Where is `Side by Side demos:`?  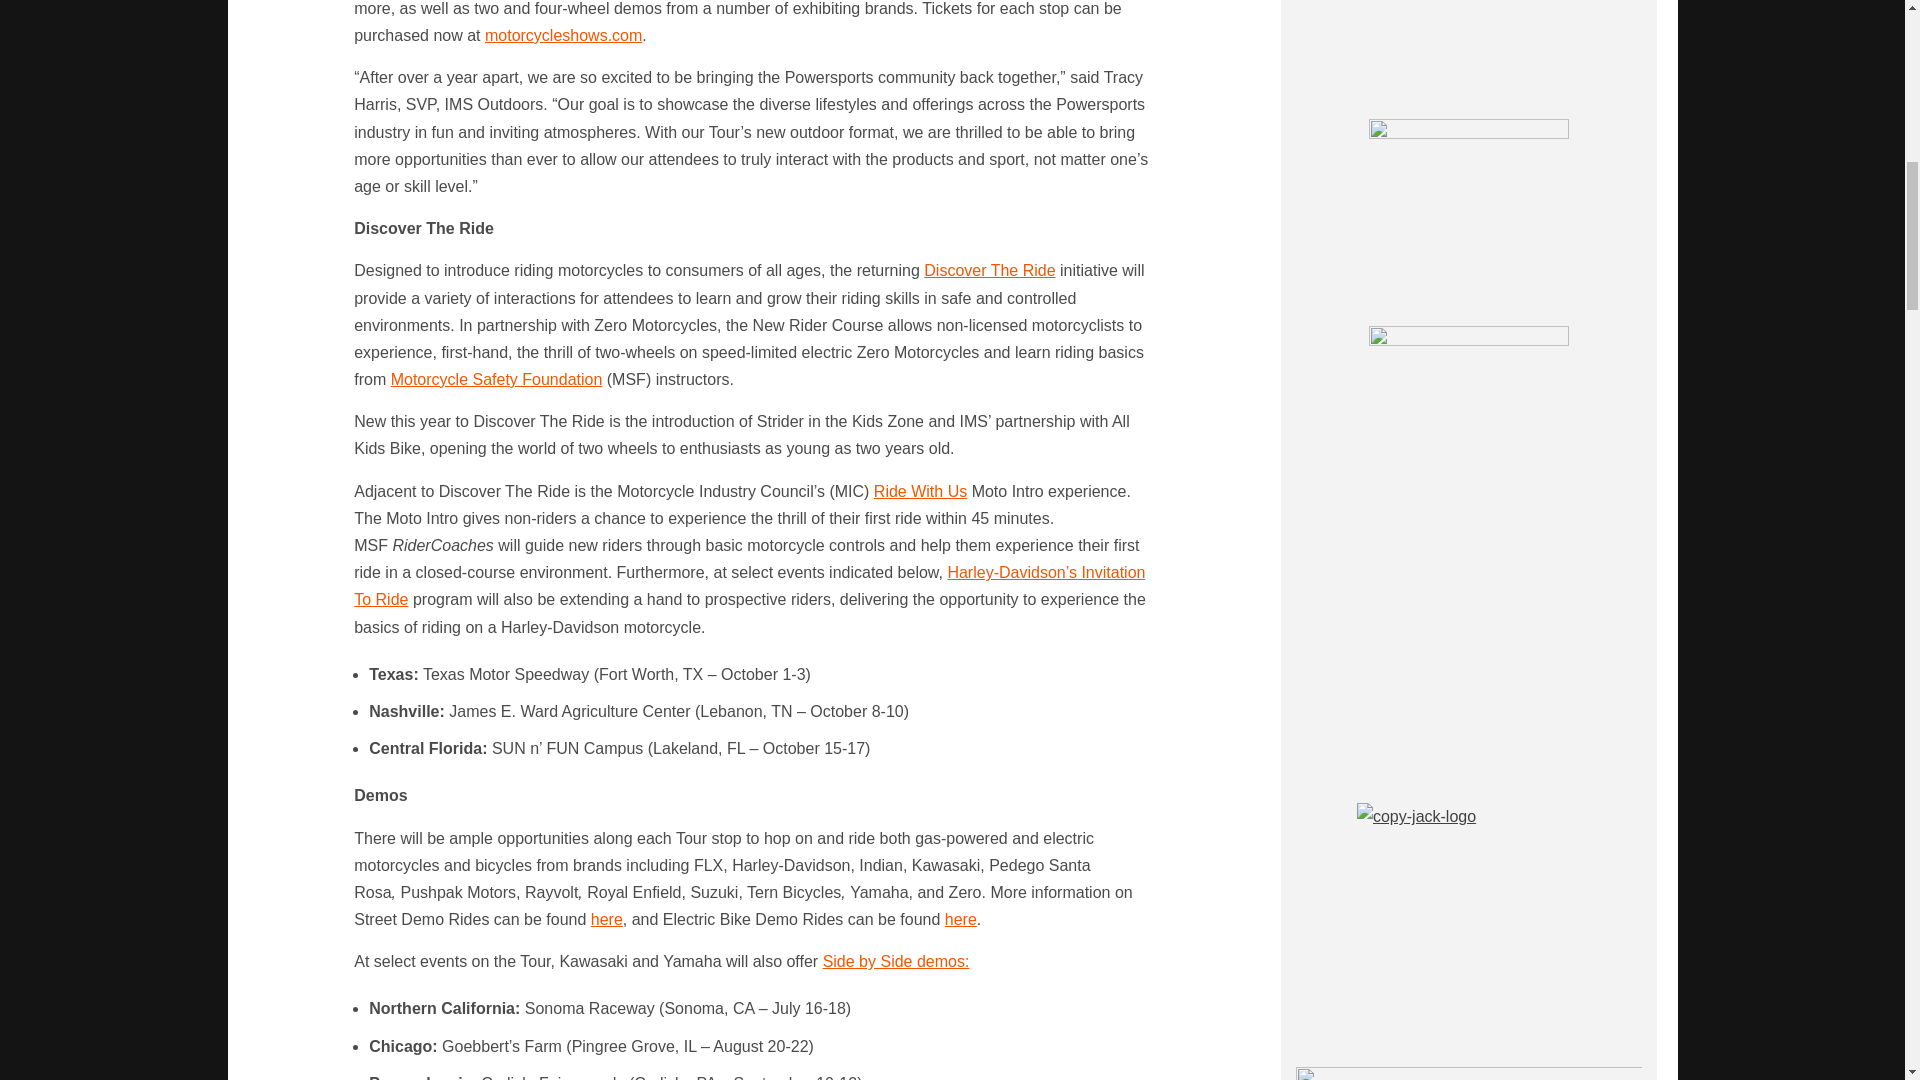 Side by Side demos: is located at coordinates (896, 960).